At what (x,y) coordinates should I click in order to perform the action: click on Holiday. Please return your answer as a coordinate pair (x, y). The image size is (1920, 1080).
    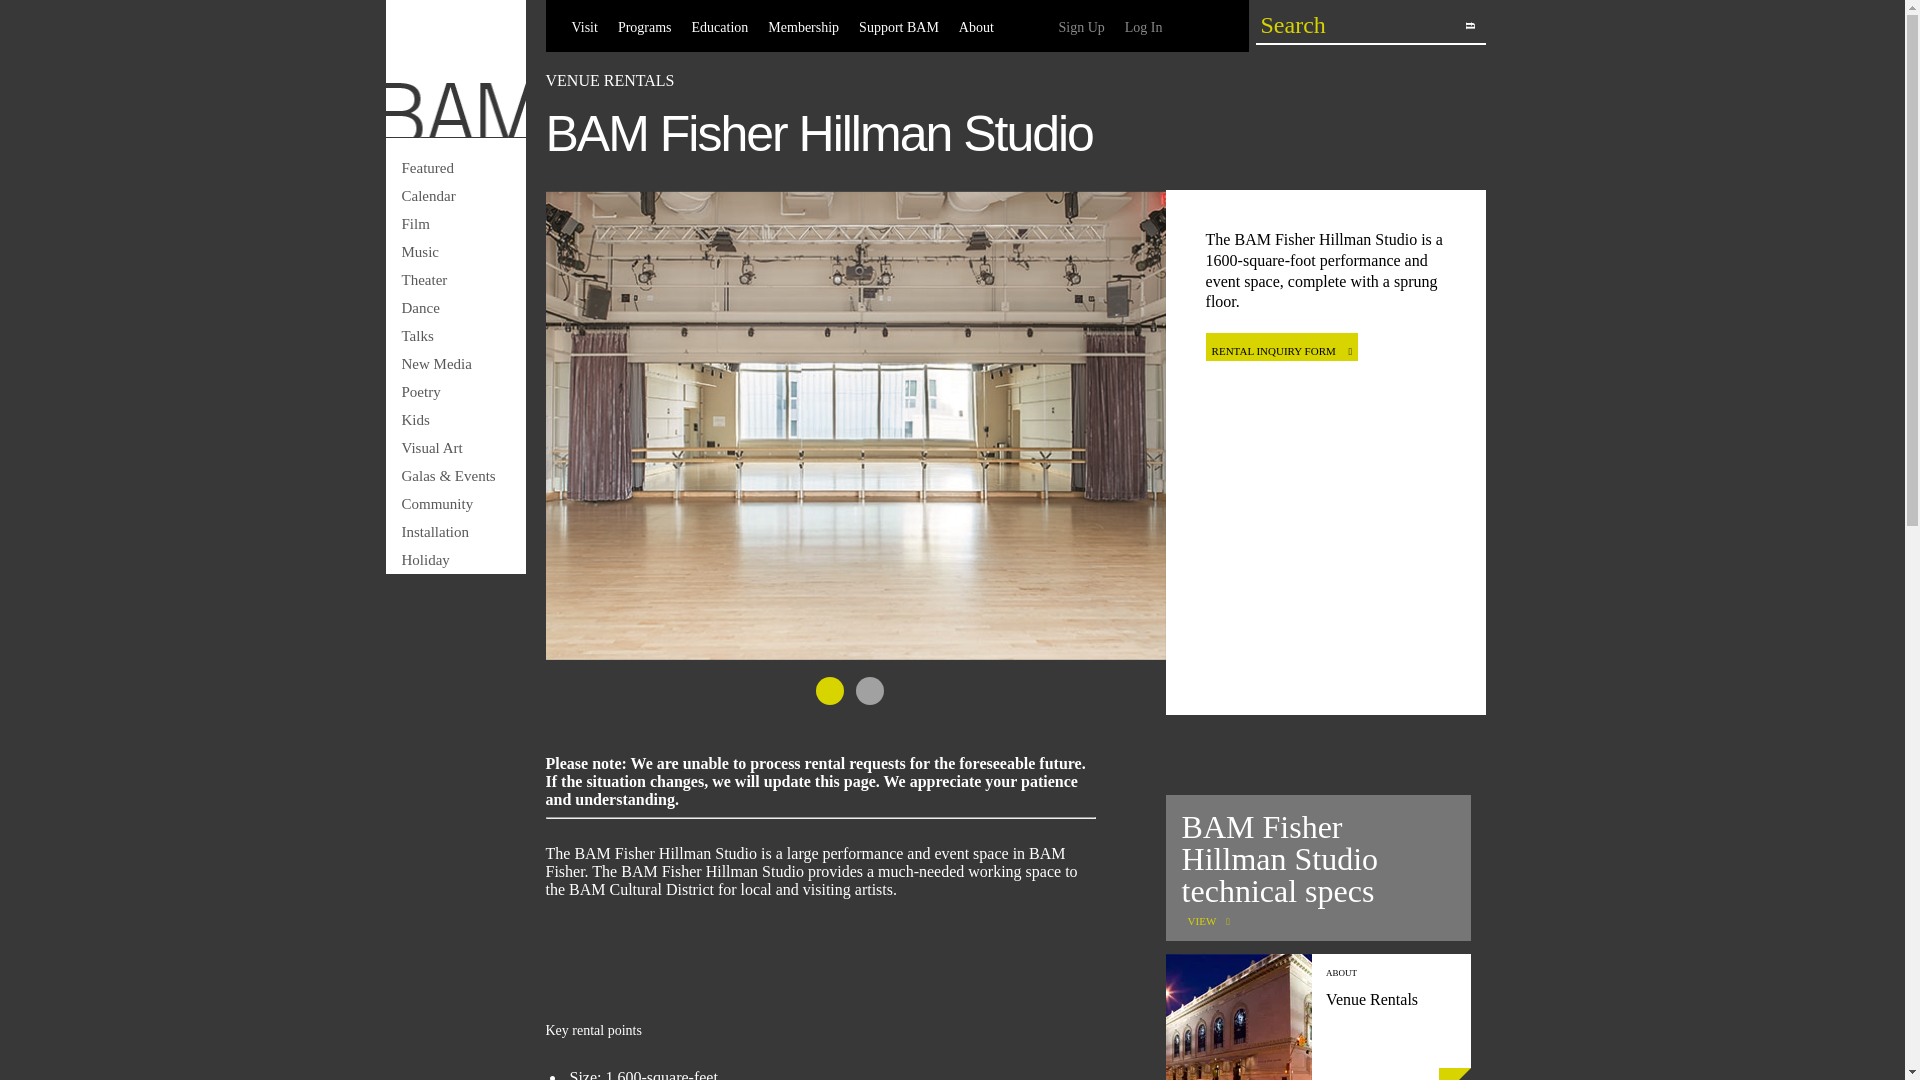
    Looking at the image, I should click on (456, 560).